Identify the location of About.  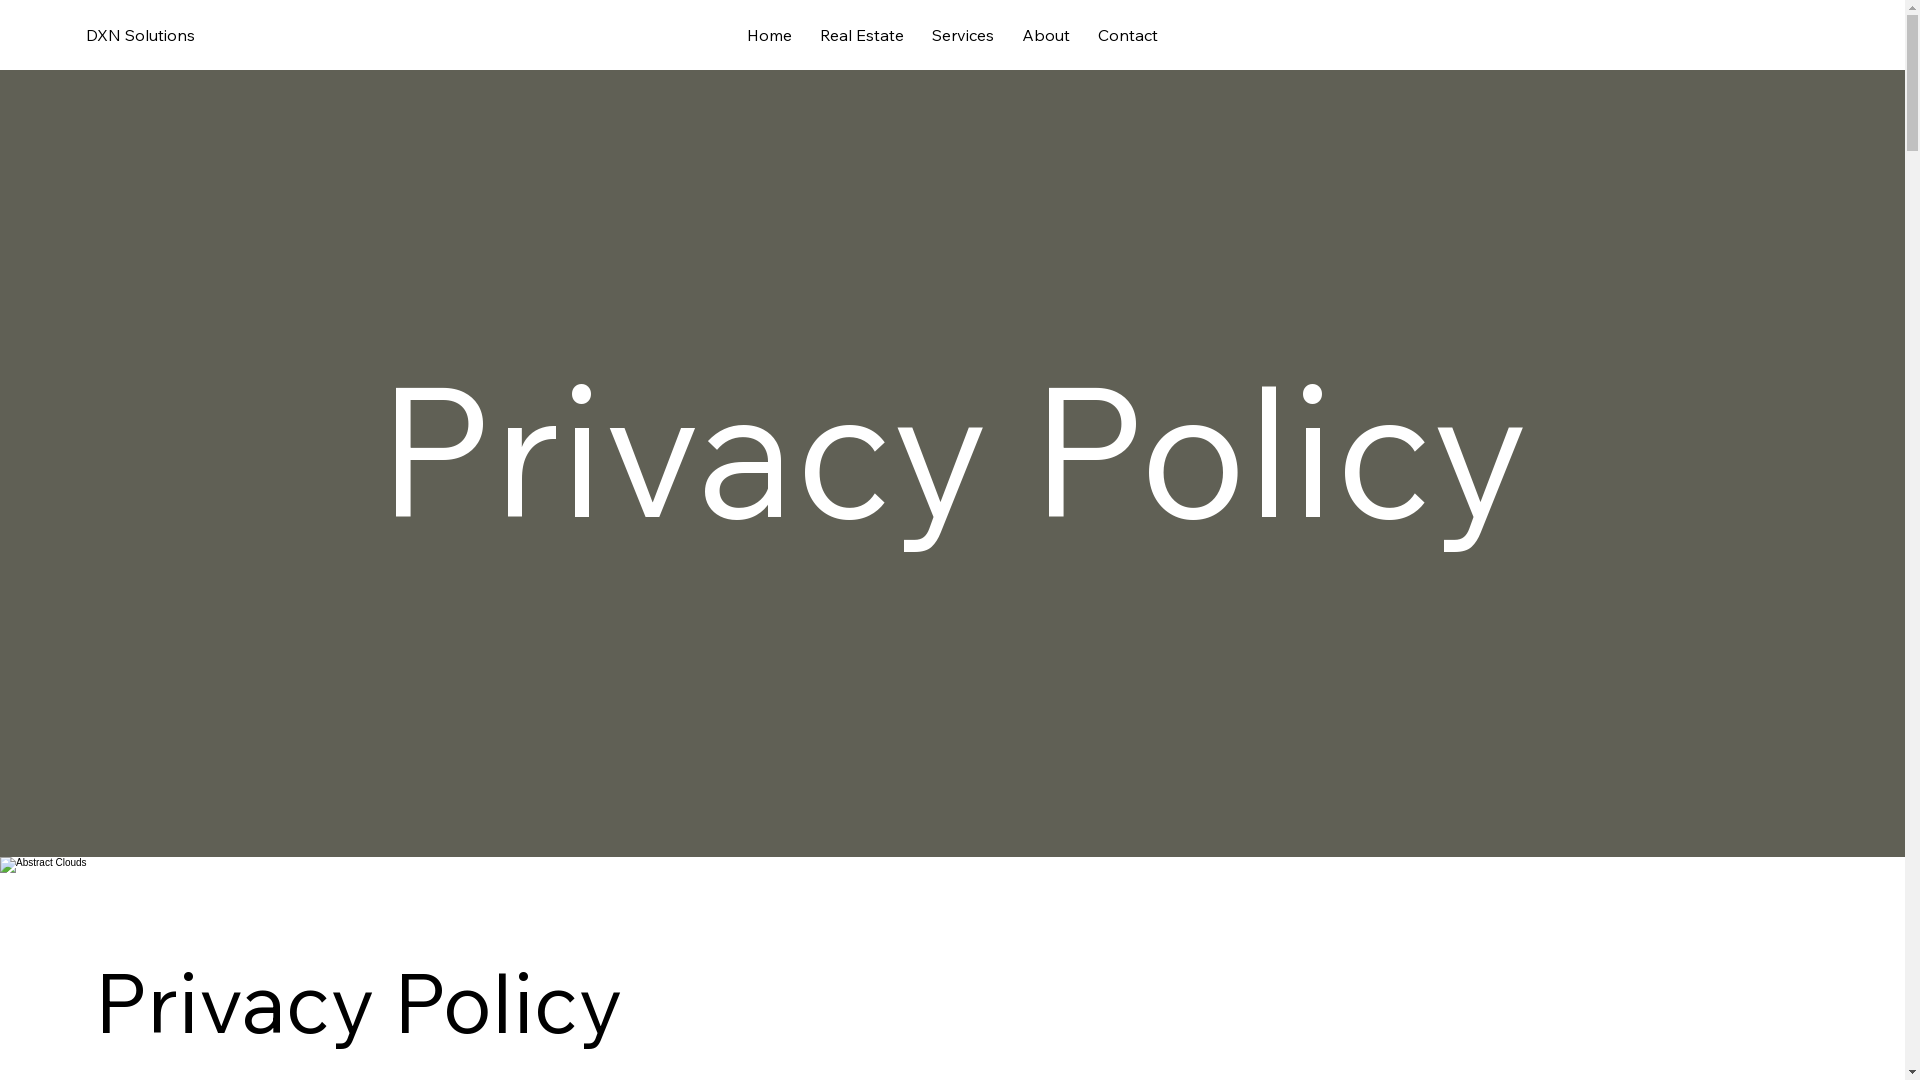
(1046, 35).